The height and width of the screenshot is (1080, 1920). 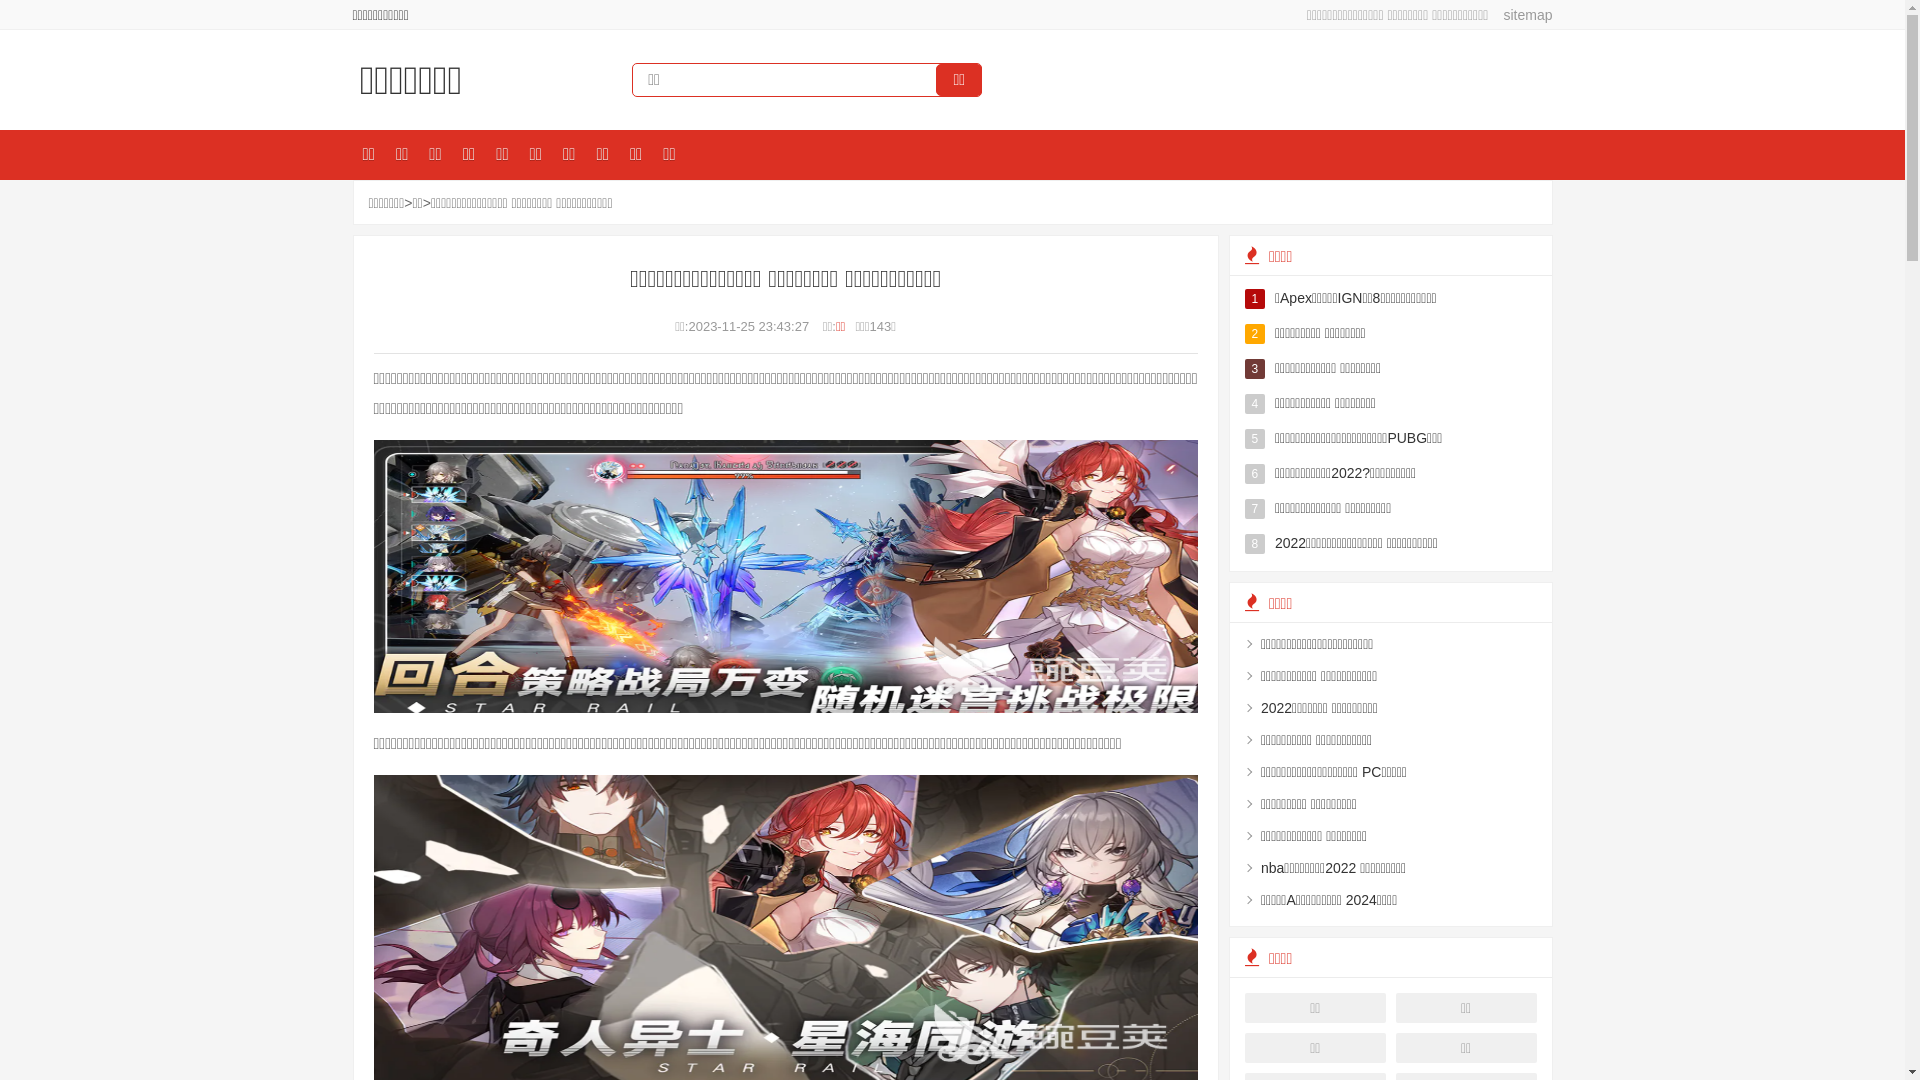 What do you see at coordinates (1520, 15) in the screenshot?
I see `sitemap` at bounding box center [1520, 15].